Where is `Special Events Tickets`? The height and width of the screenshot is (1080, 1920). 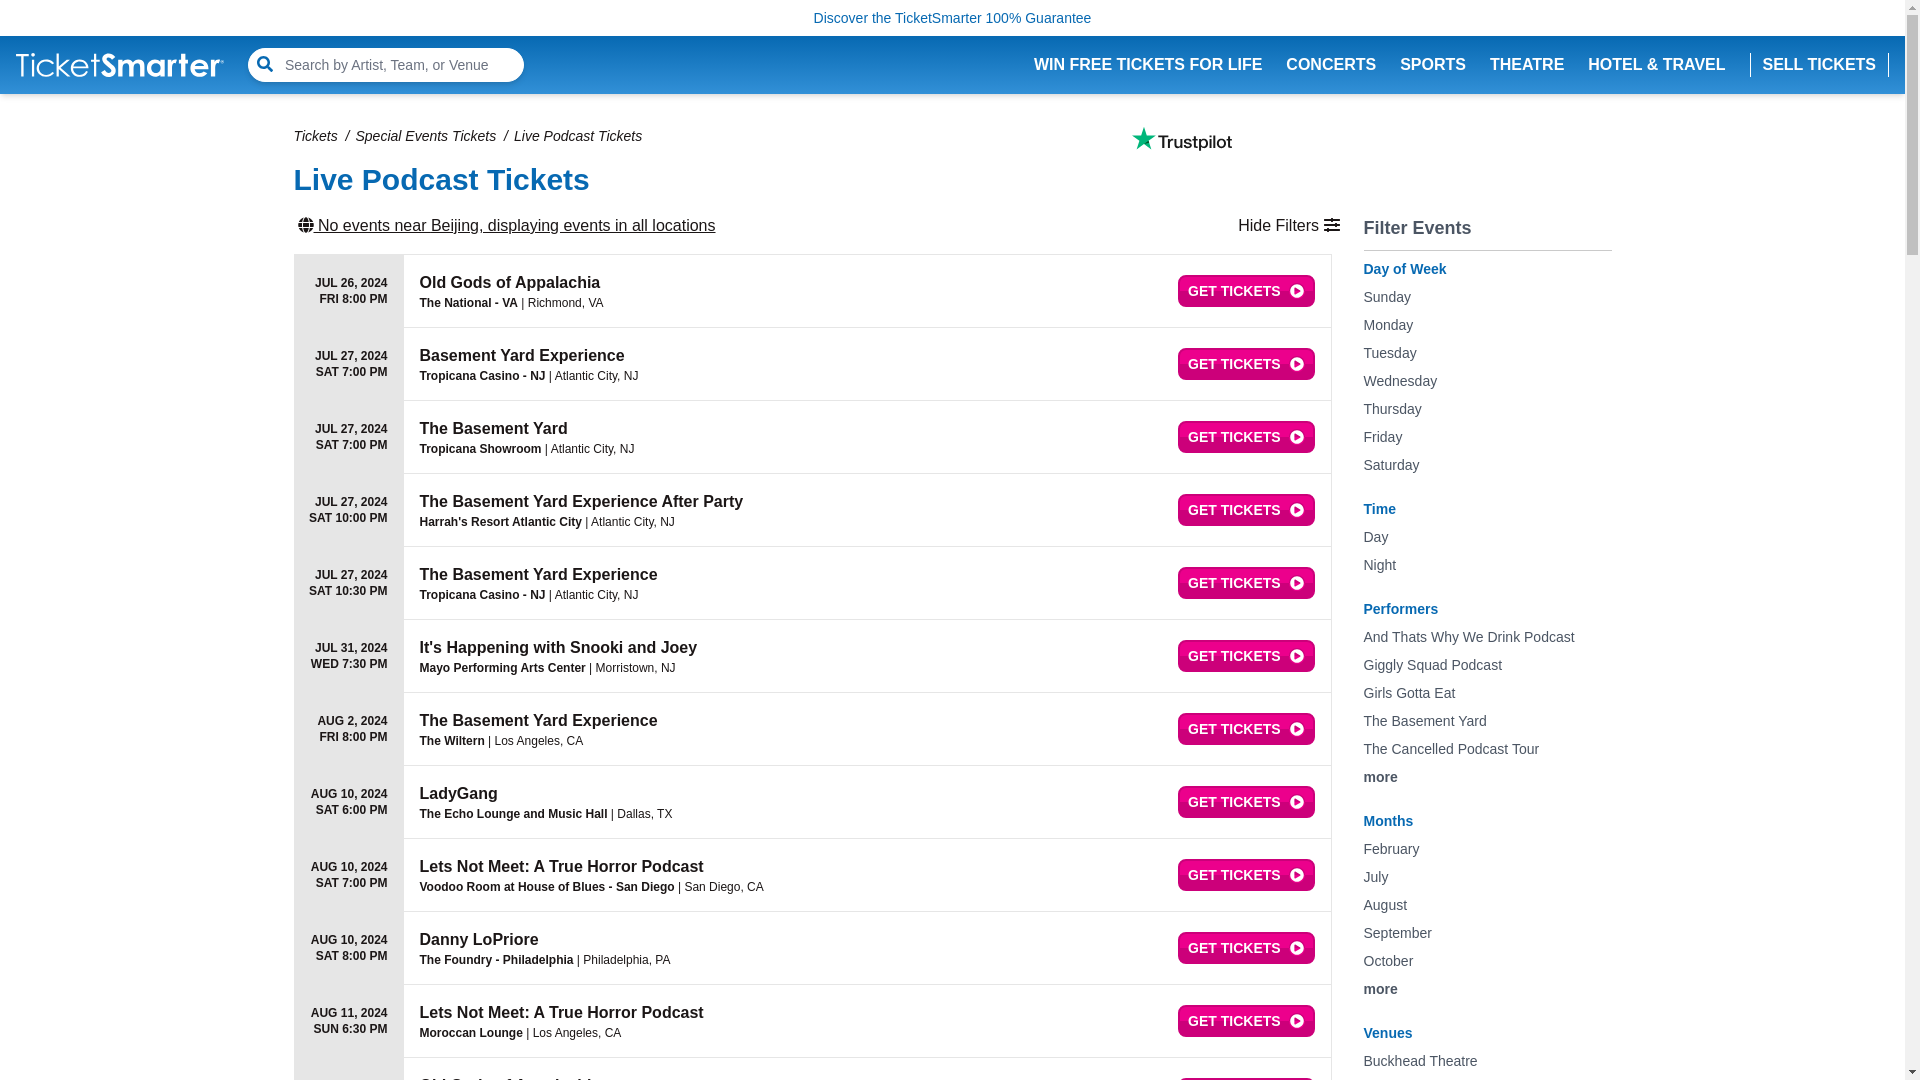 Special Events Tickets is located at coordinates (426, 136).